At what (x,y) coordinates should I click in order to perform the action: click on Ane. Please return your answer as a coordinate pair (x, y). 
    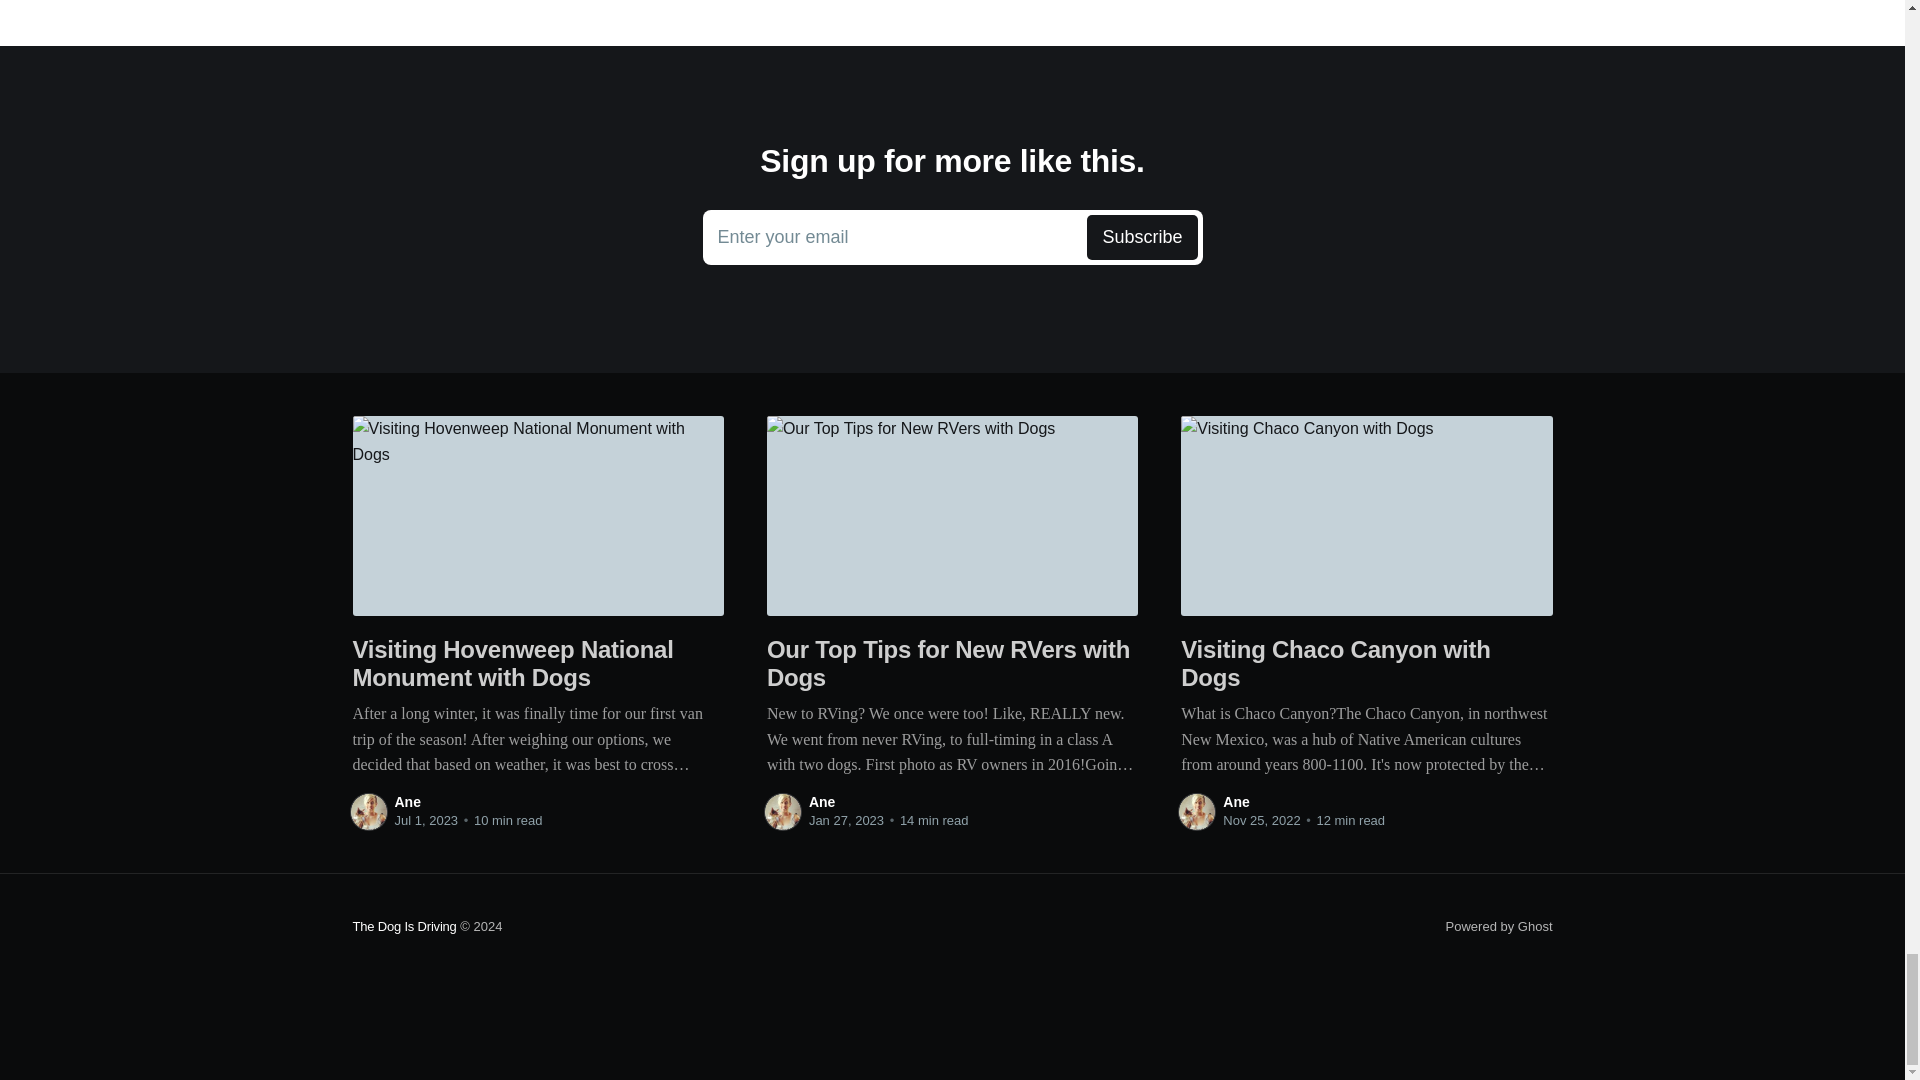
    Looking at the image, I should click on (406, 802).